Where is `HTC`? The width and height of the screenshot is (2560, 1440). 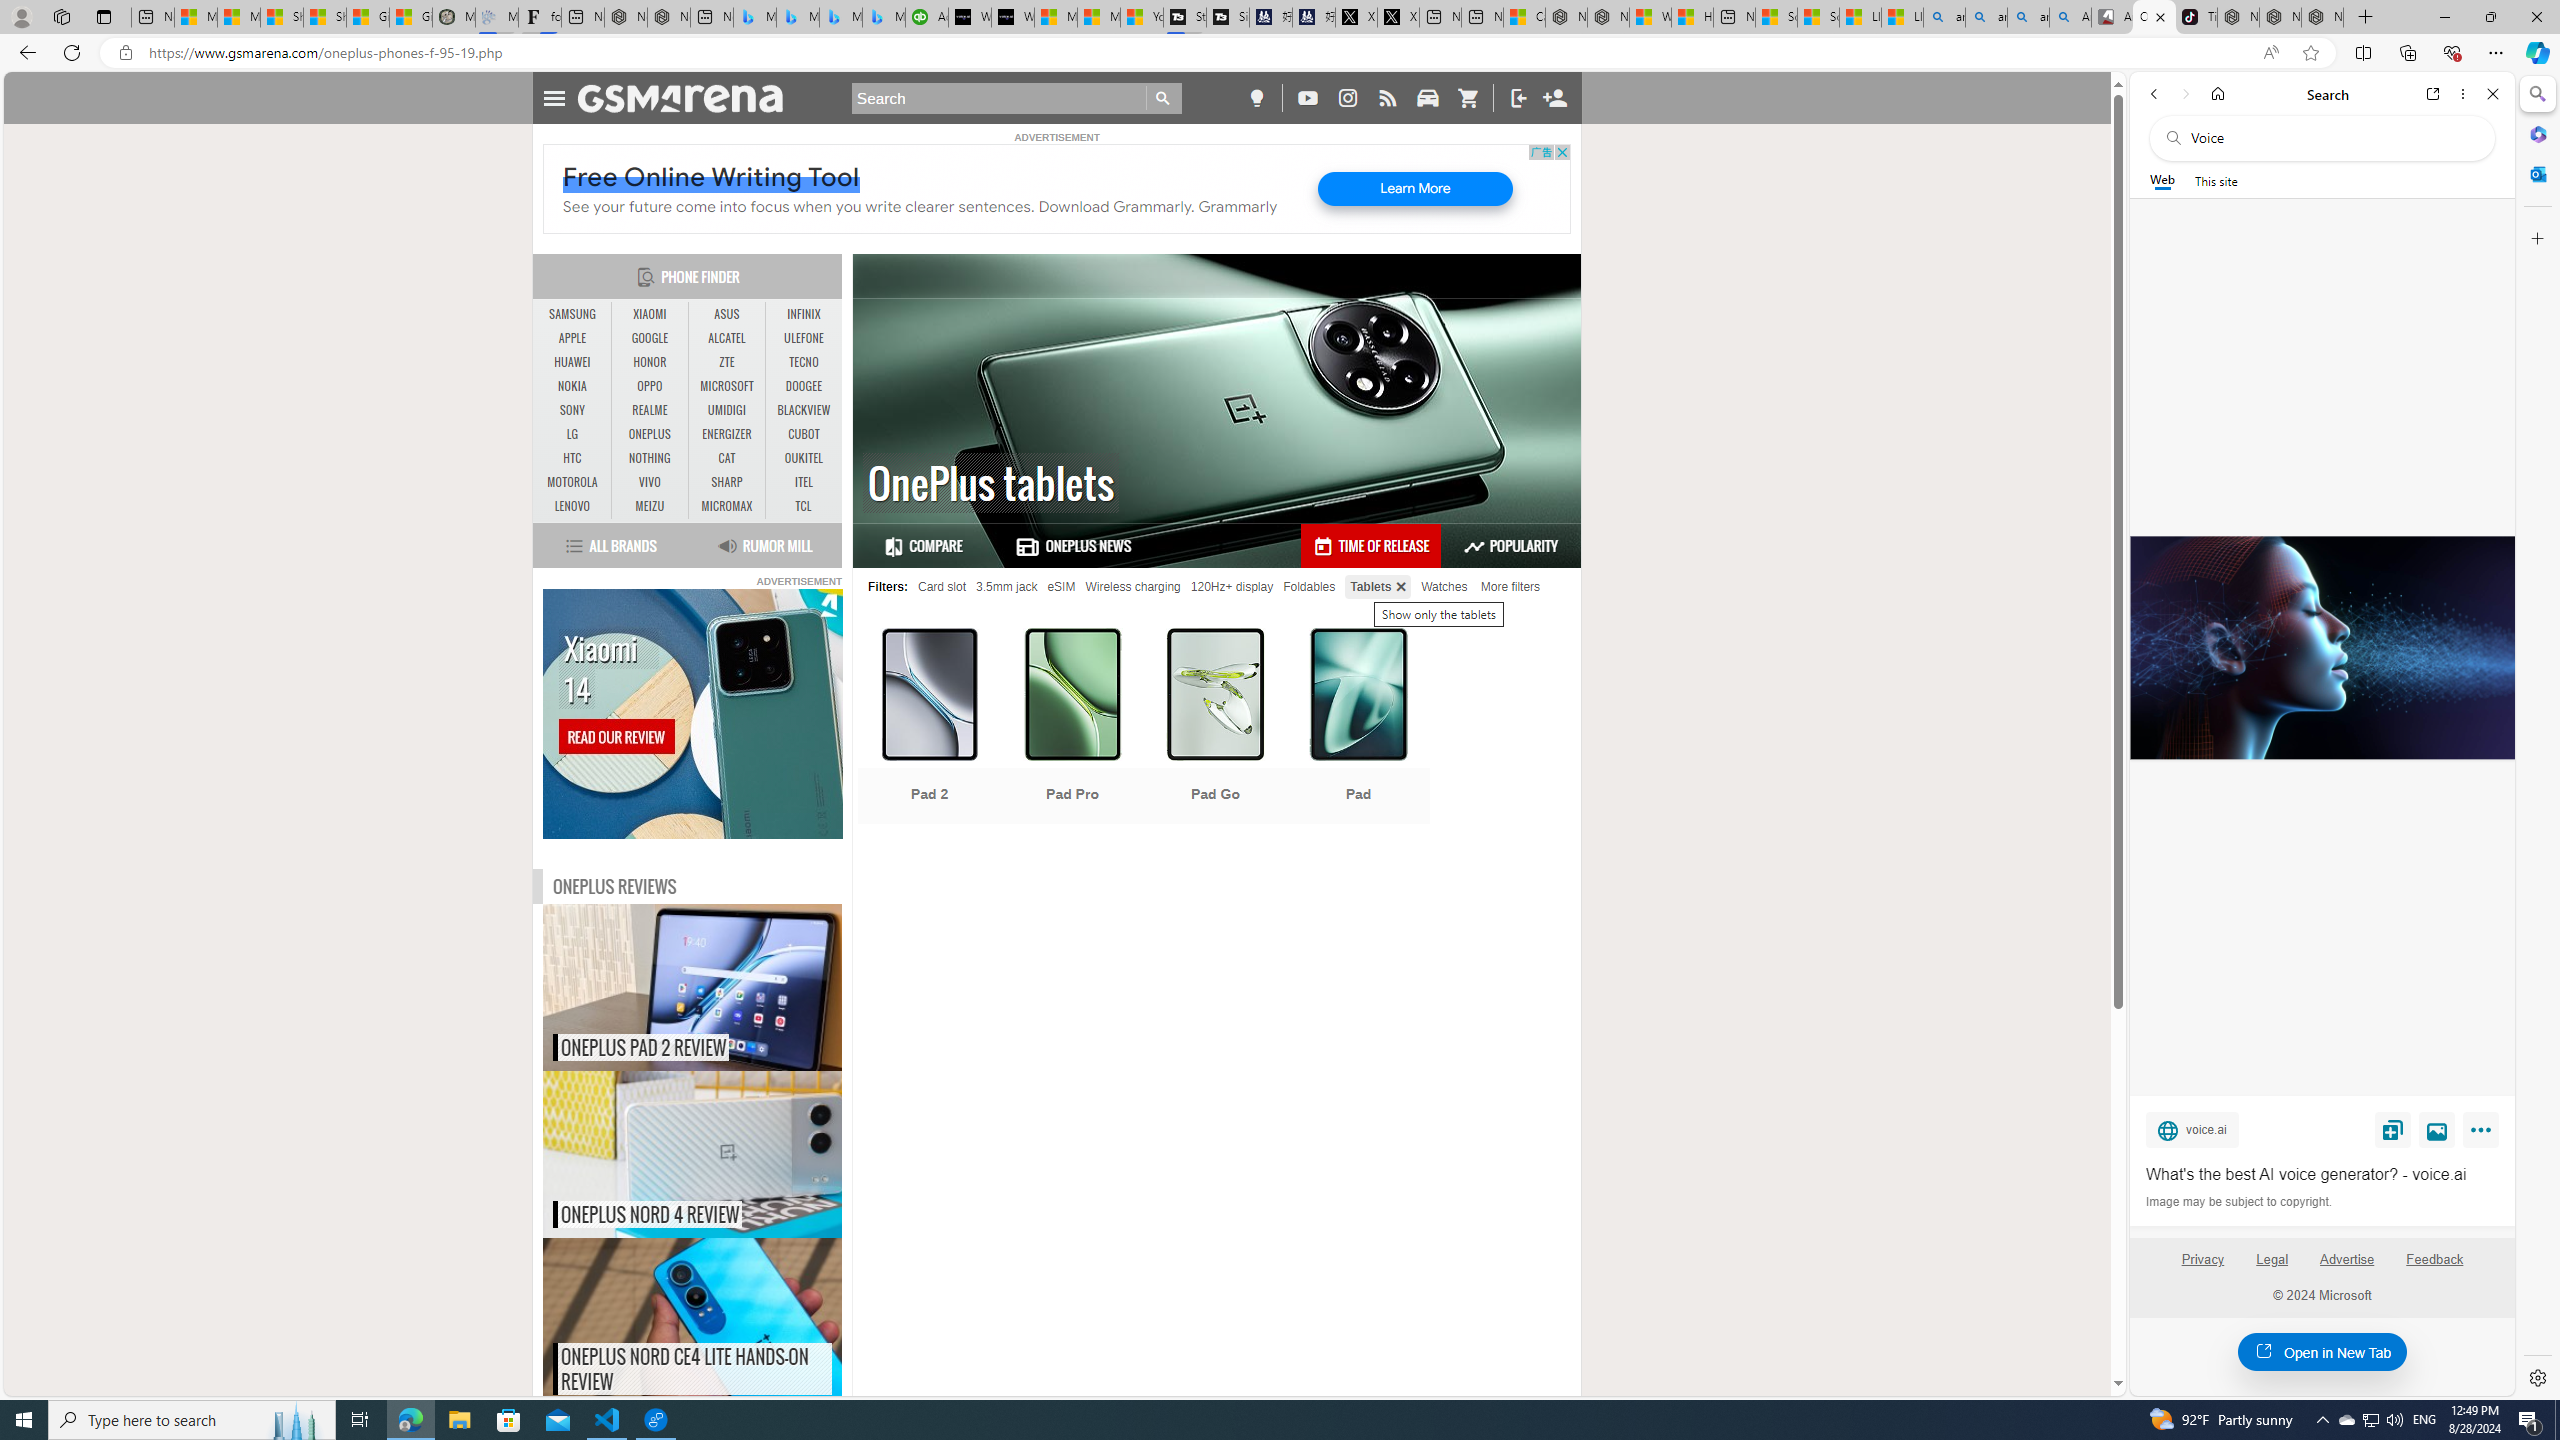 HTC is located at coordinates (573, 458).